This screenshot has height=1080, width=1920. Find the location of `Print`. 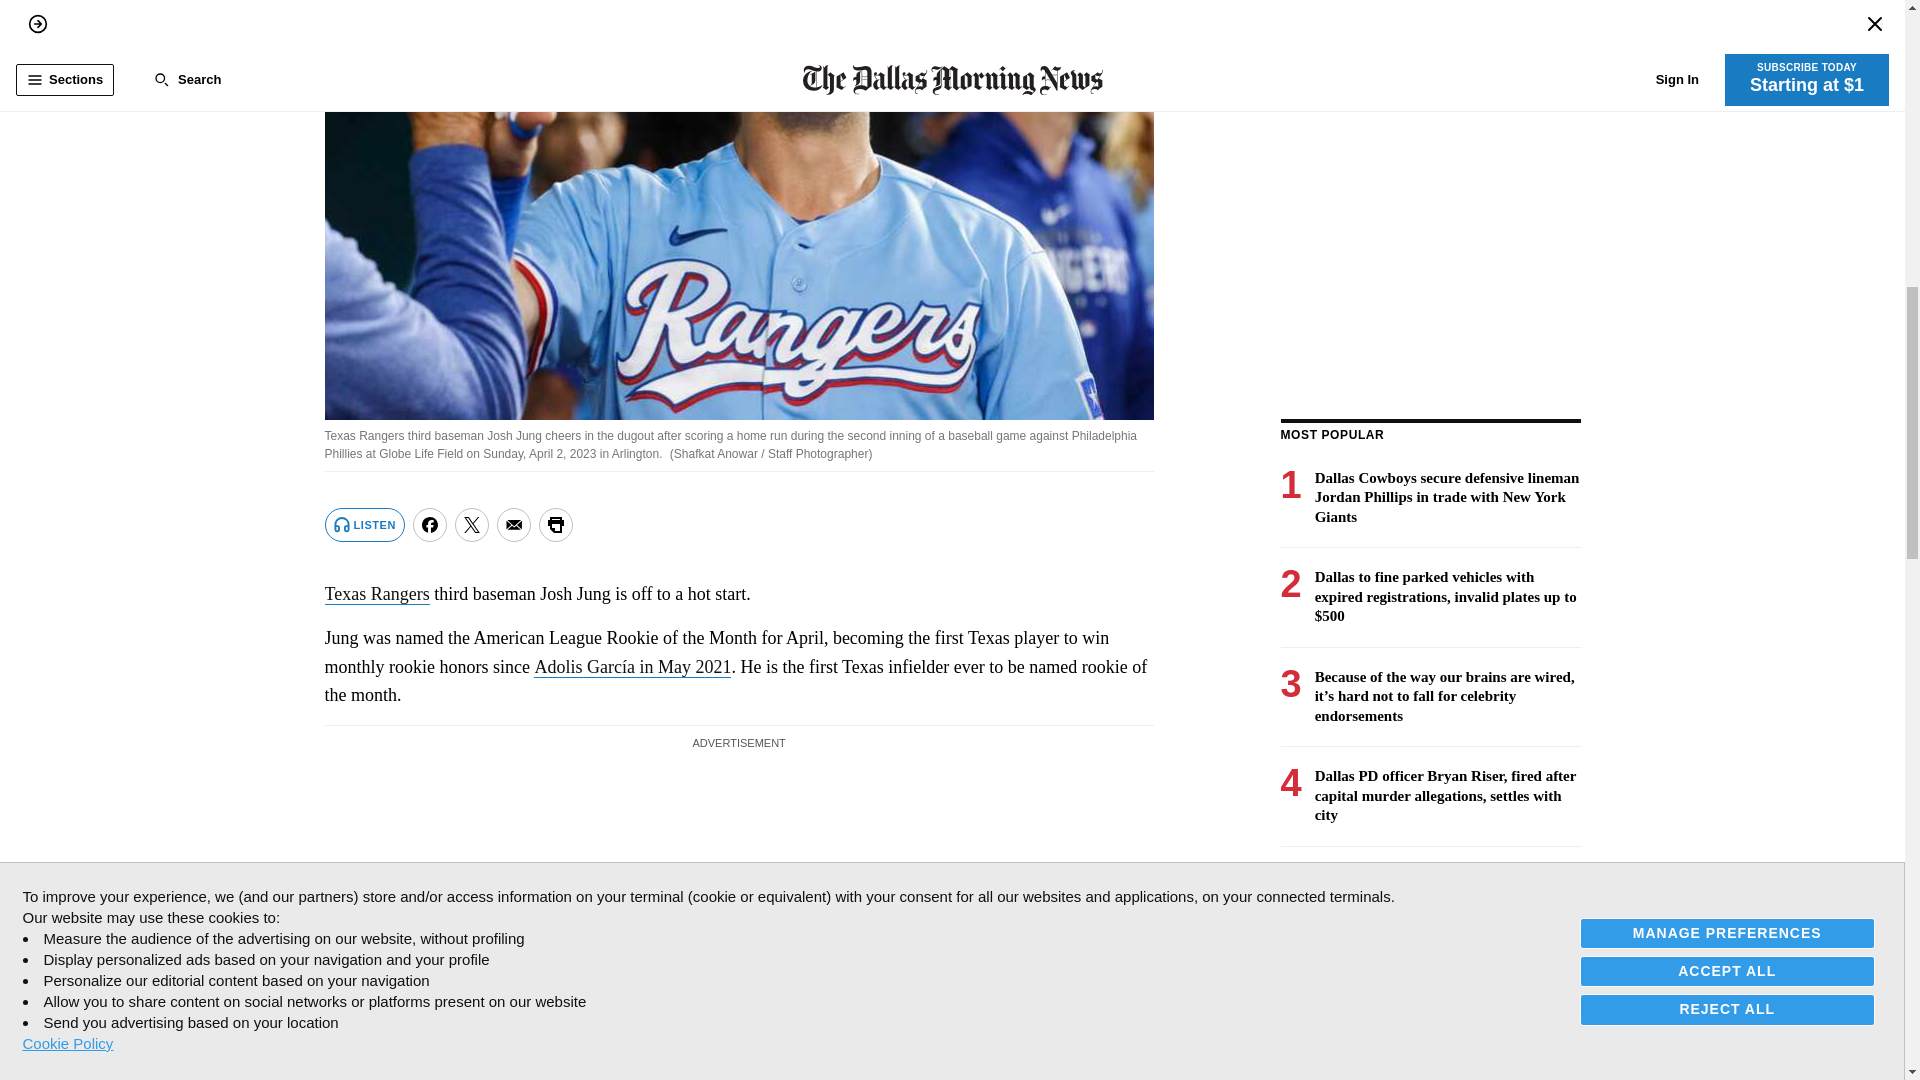

Print is located at coordinates (556, 524).